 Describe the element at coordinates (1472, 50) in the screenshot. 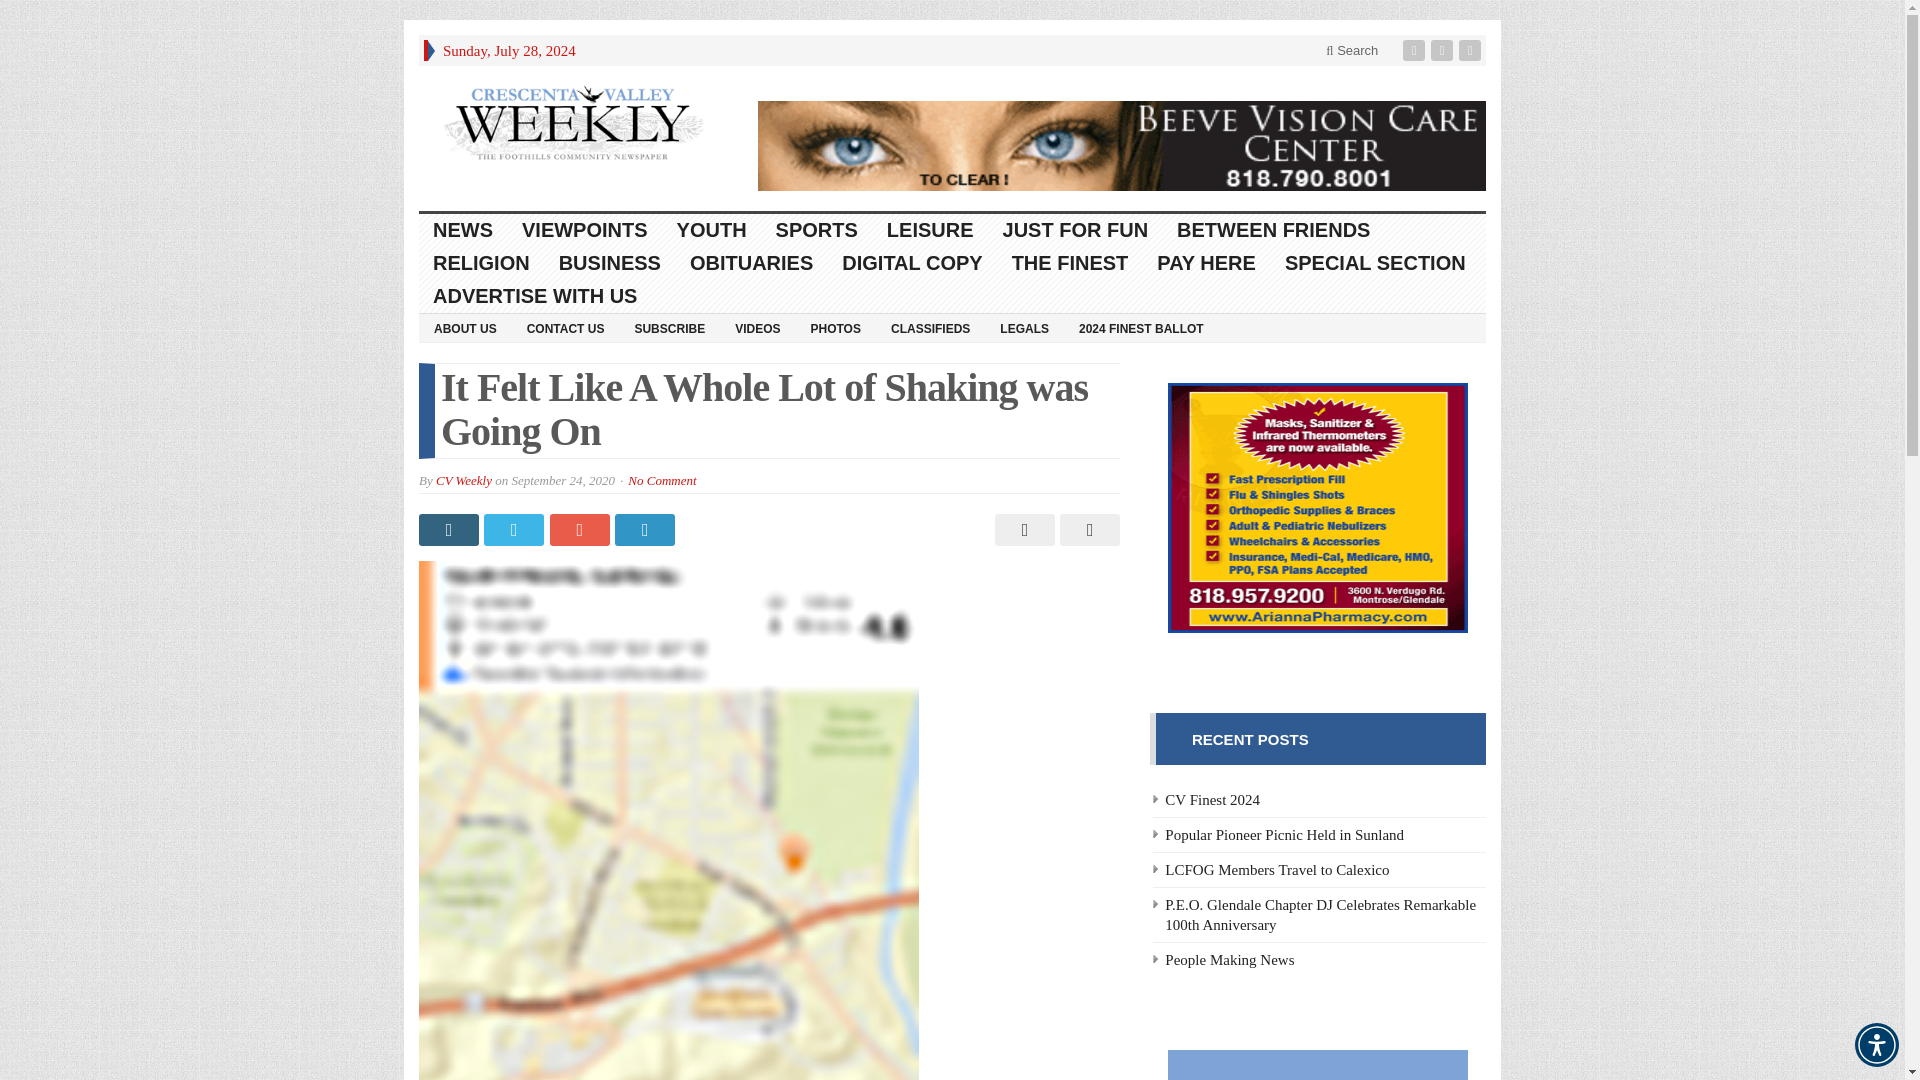

I see `Site feed` at that location.